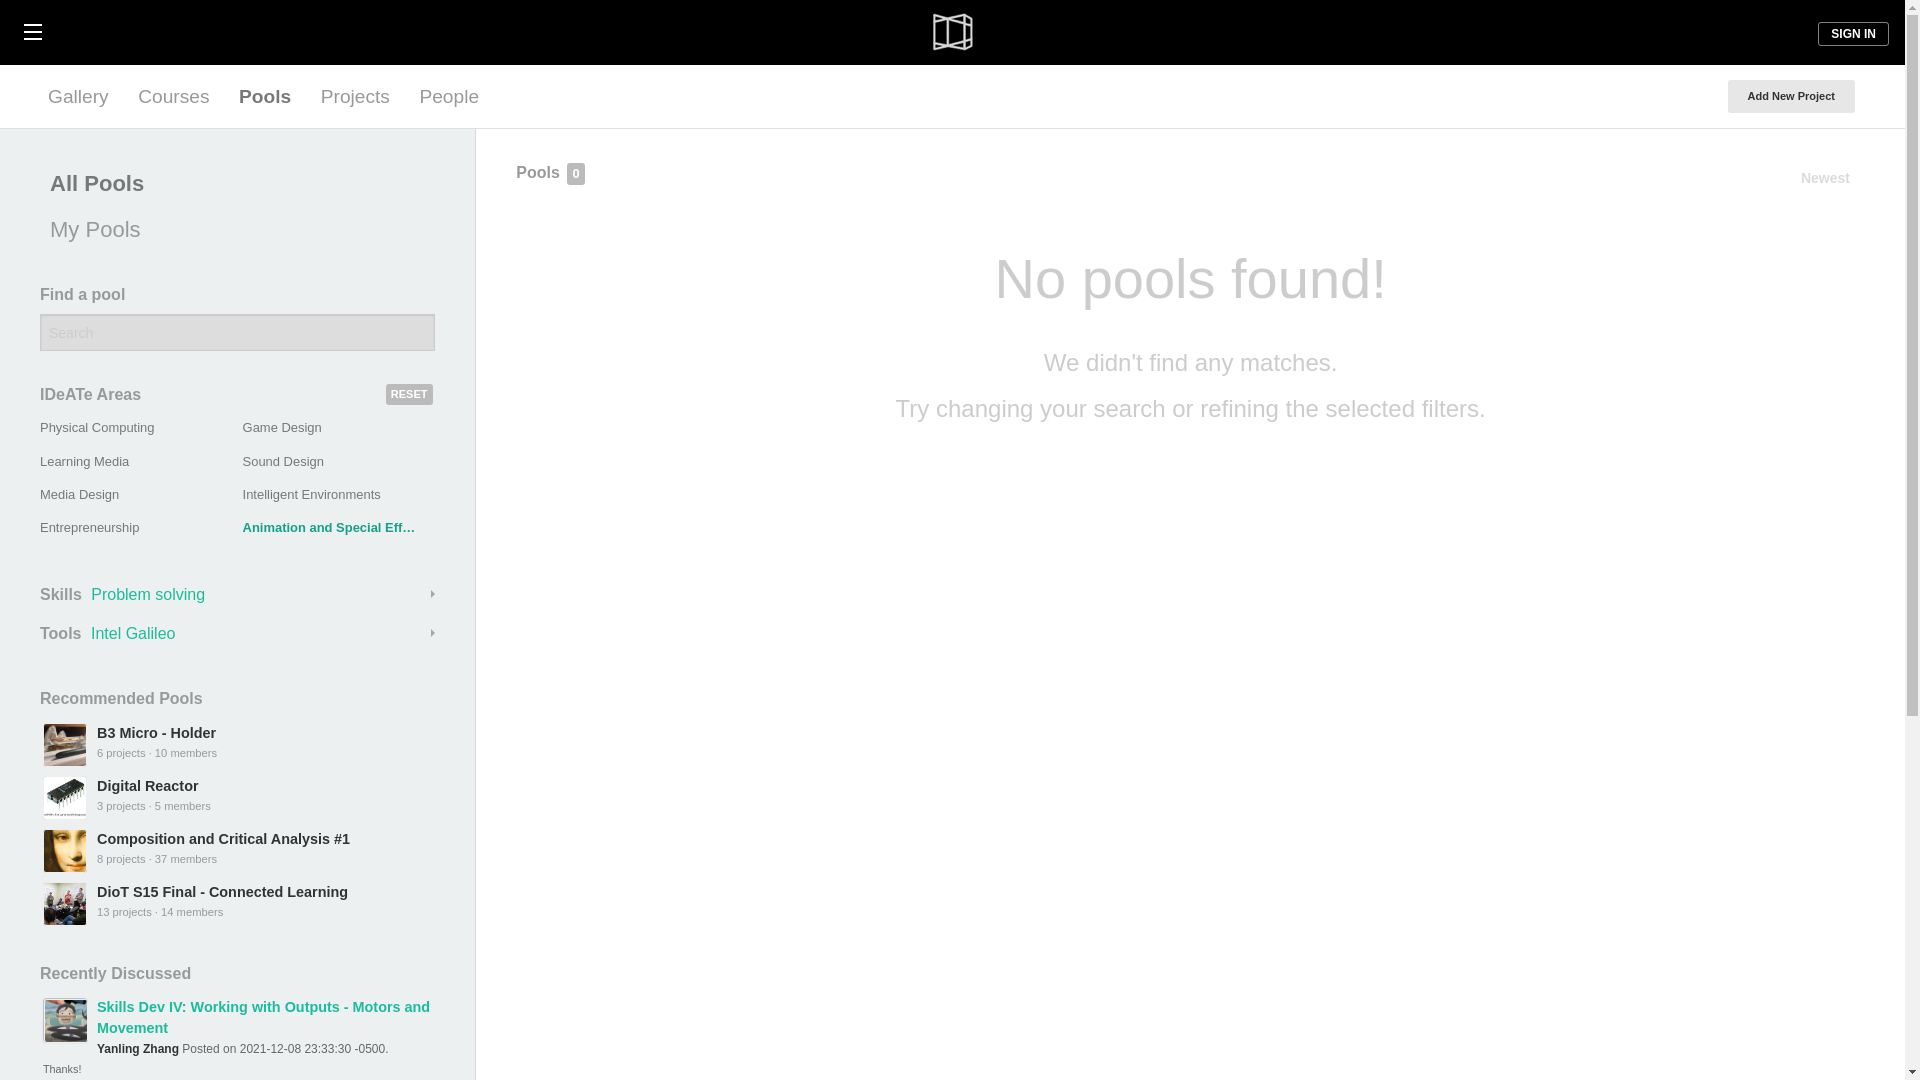  Describe the element at coordinates (282, 428) in the screenshot. I see `Game Design` at that location.